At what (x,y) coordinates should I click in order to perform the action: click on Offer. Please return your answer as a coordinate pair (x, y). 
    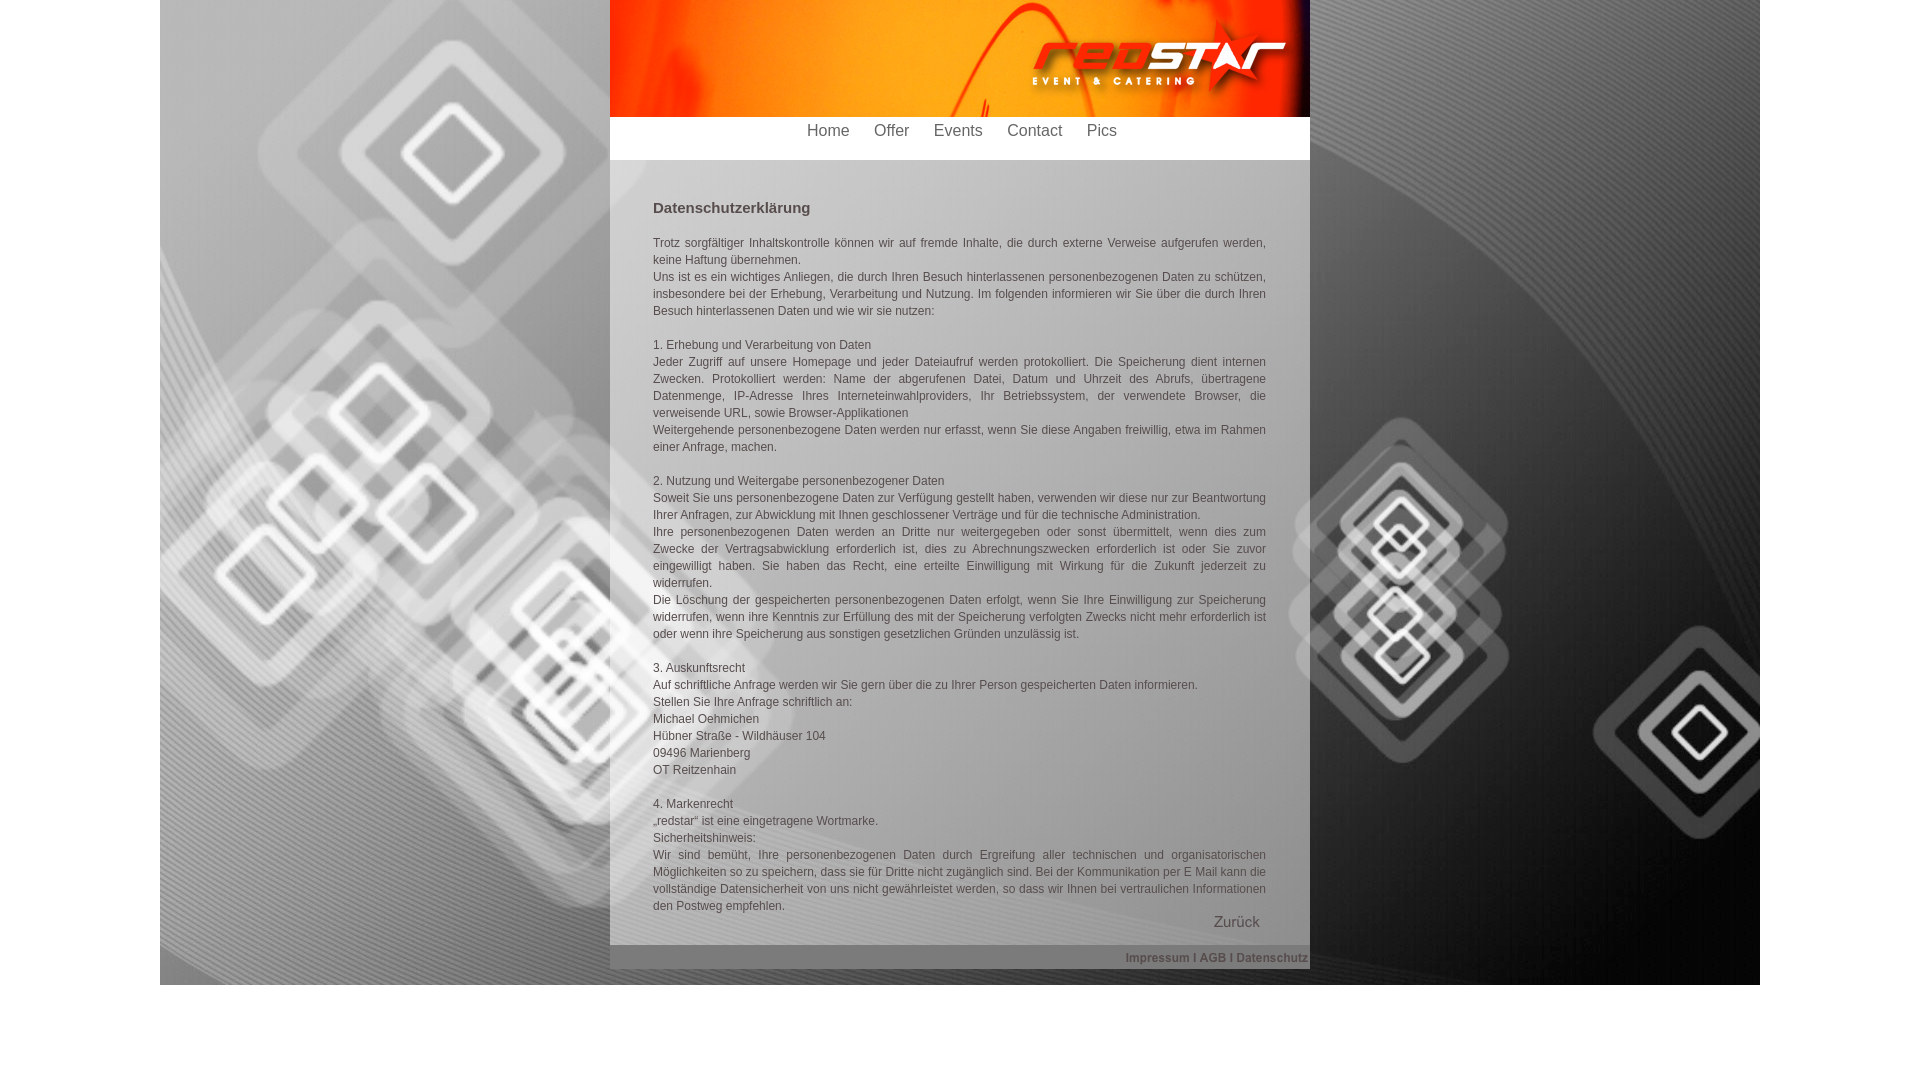
    Looking at the image, I should click on (894, 130).